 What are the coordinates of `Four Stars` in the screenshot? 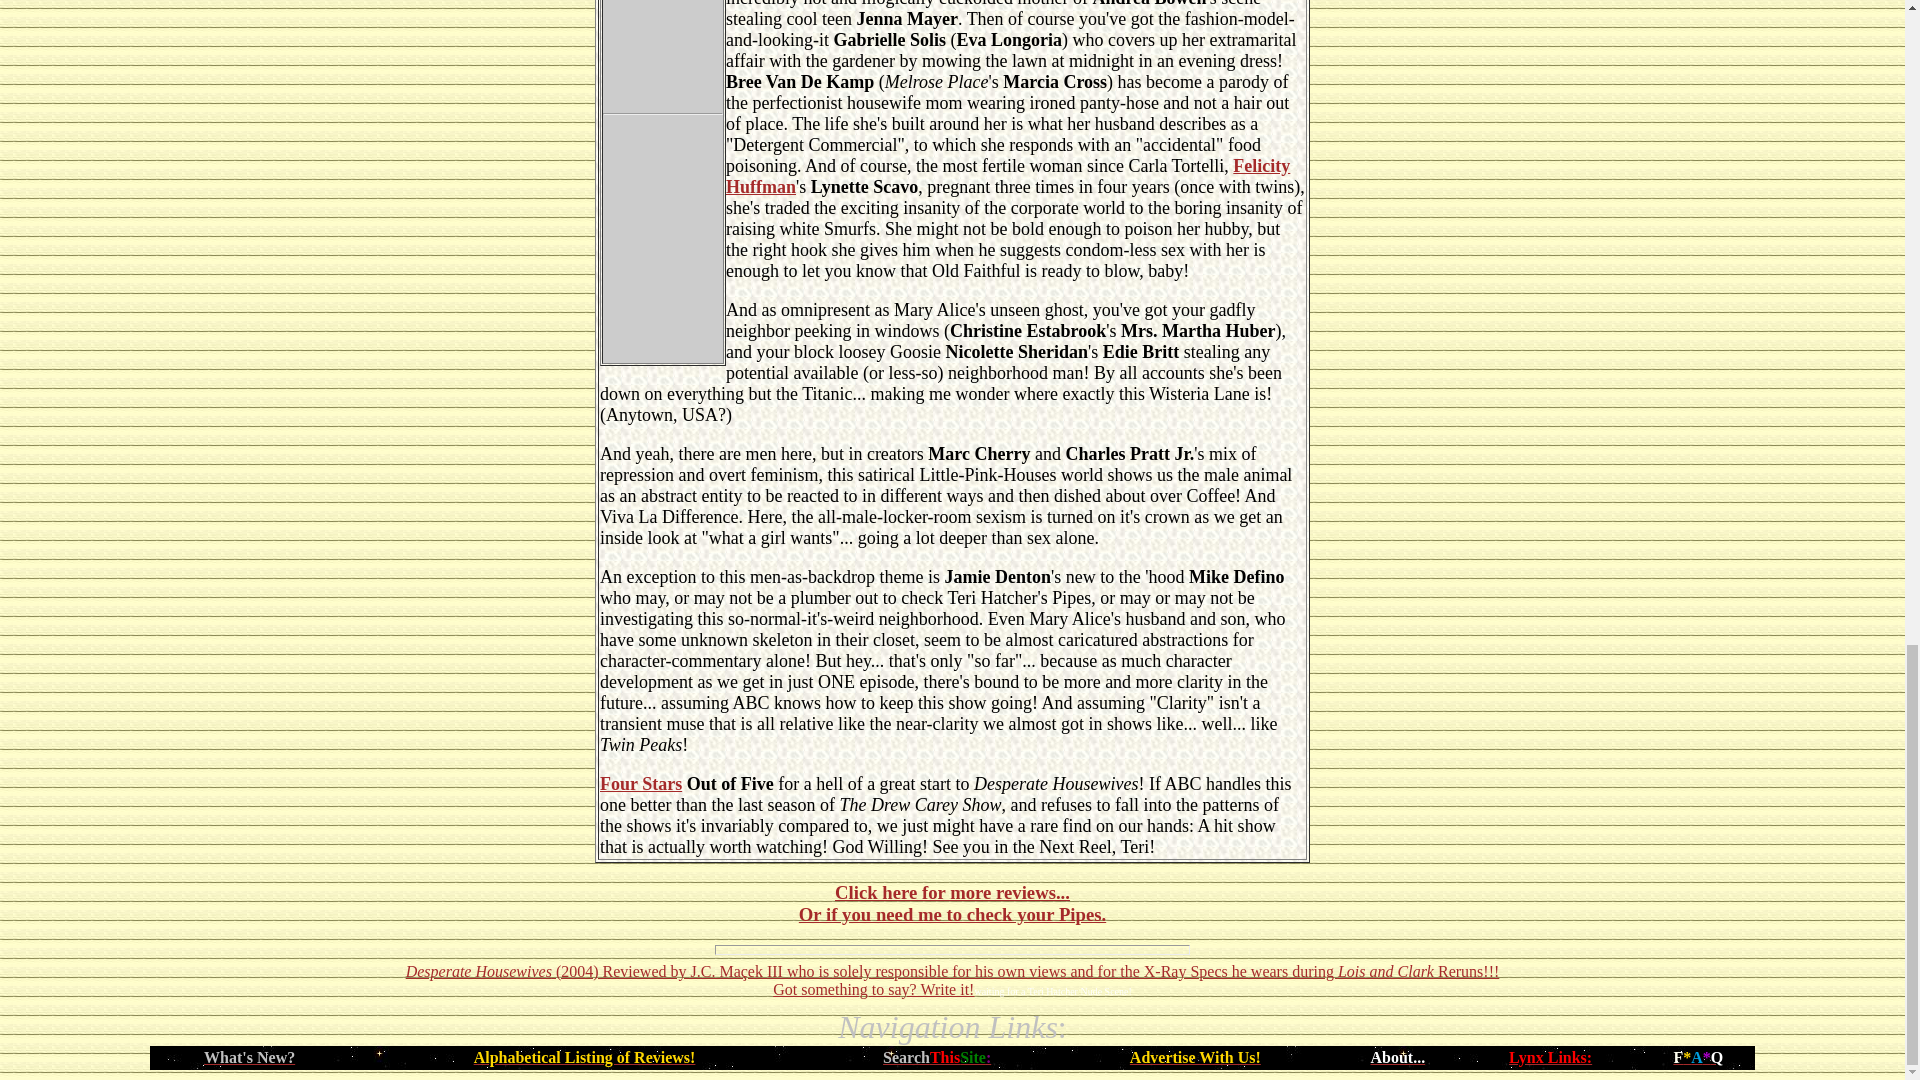 It's located at (640, 784).